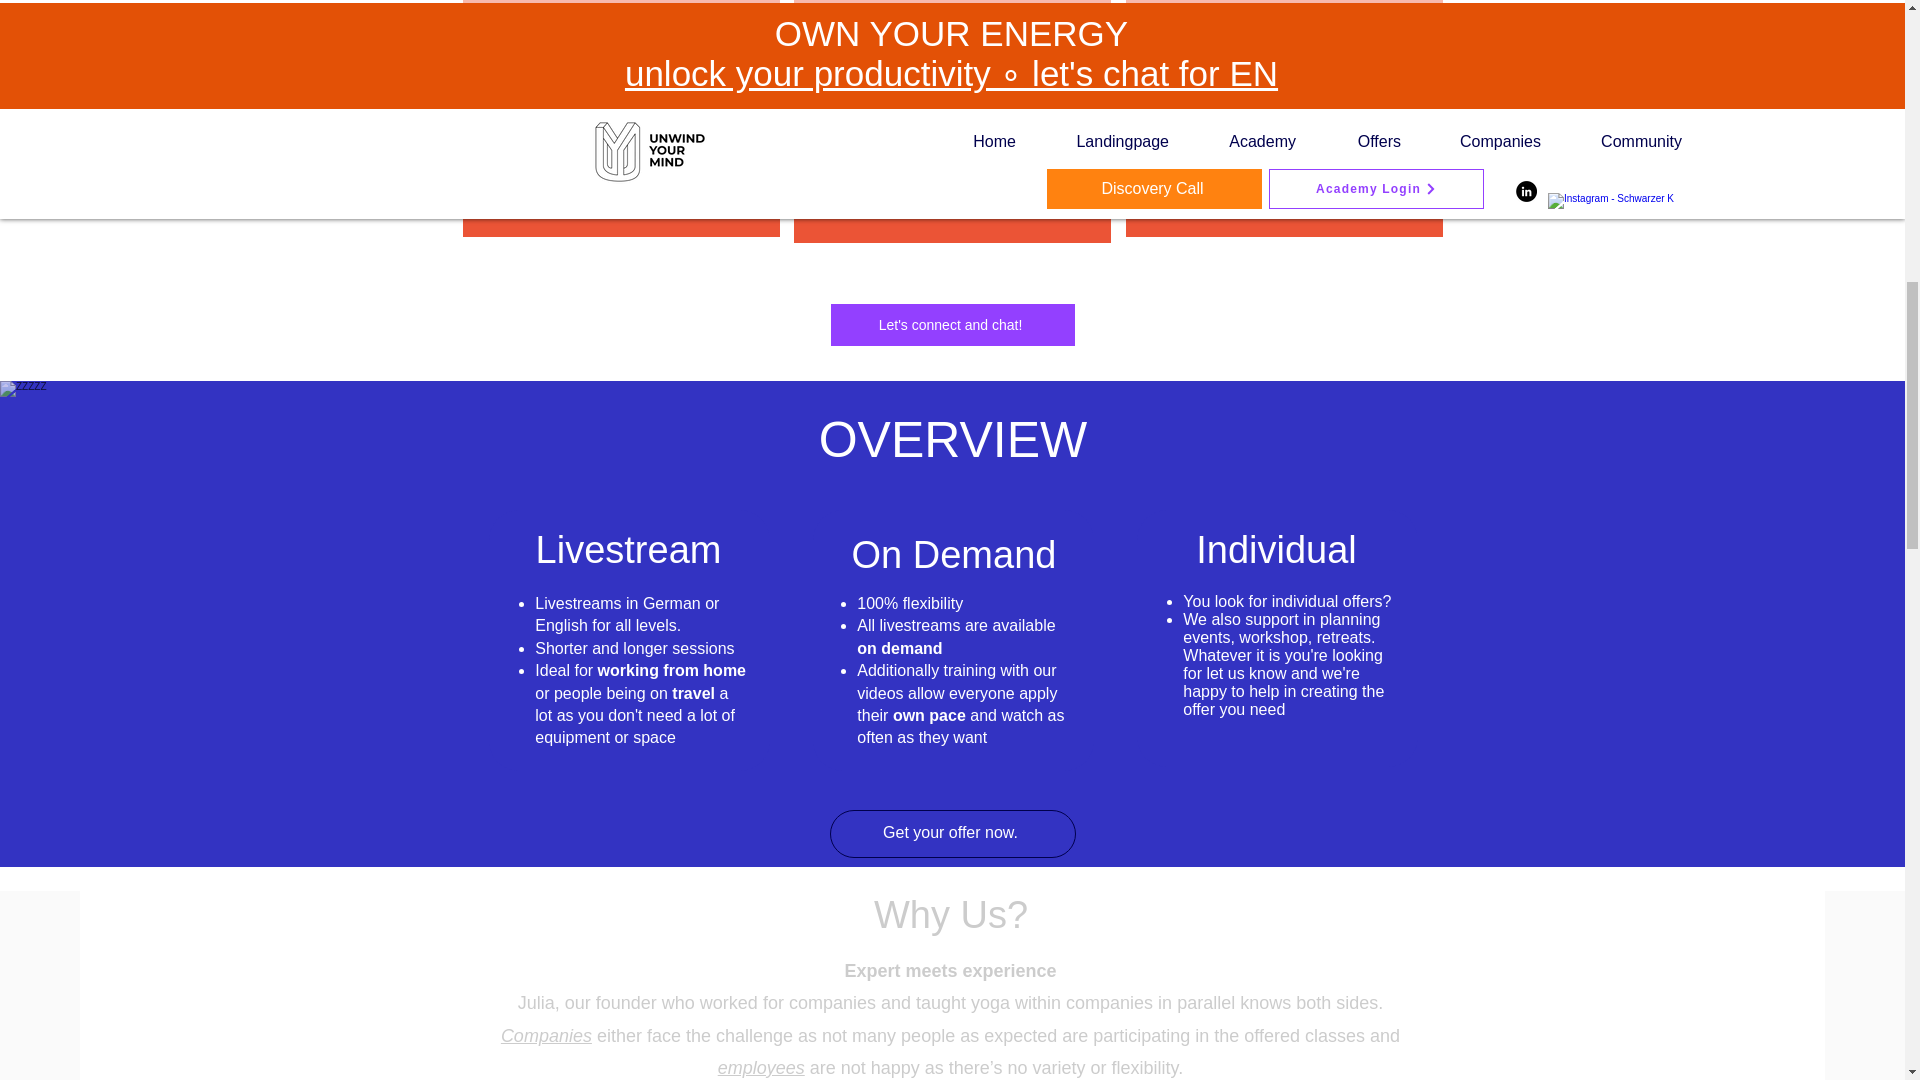  I want to click on Let's connect and chat!, so click(951, 324).